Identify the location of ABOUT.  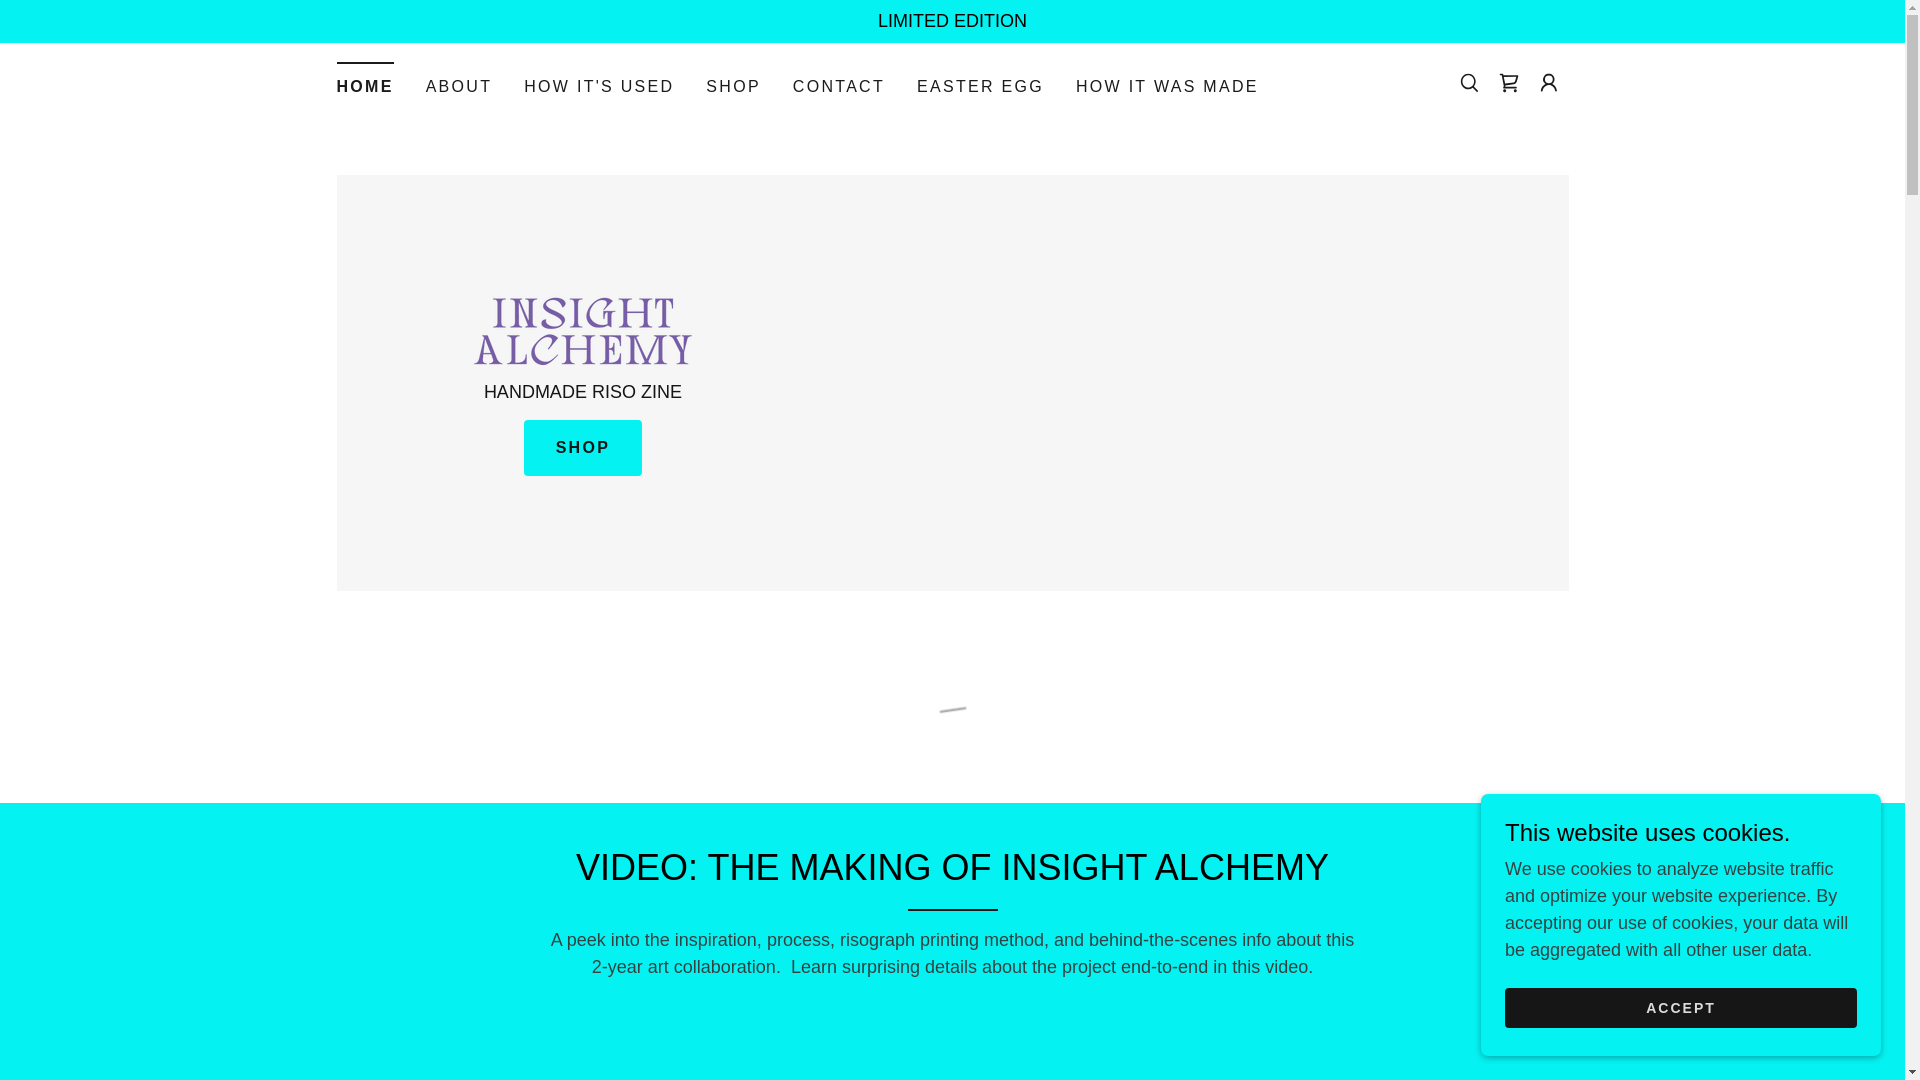
(460, 86).